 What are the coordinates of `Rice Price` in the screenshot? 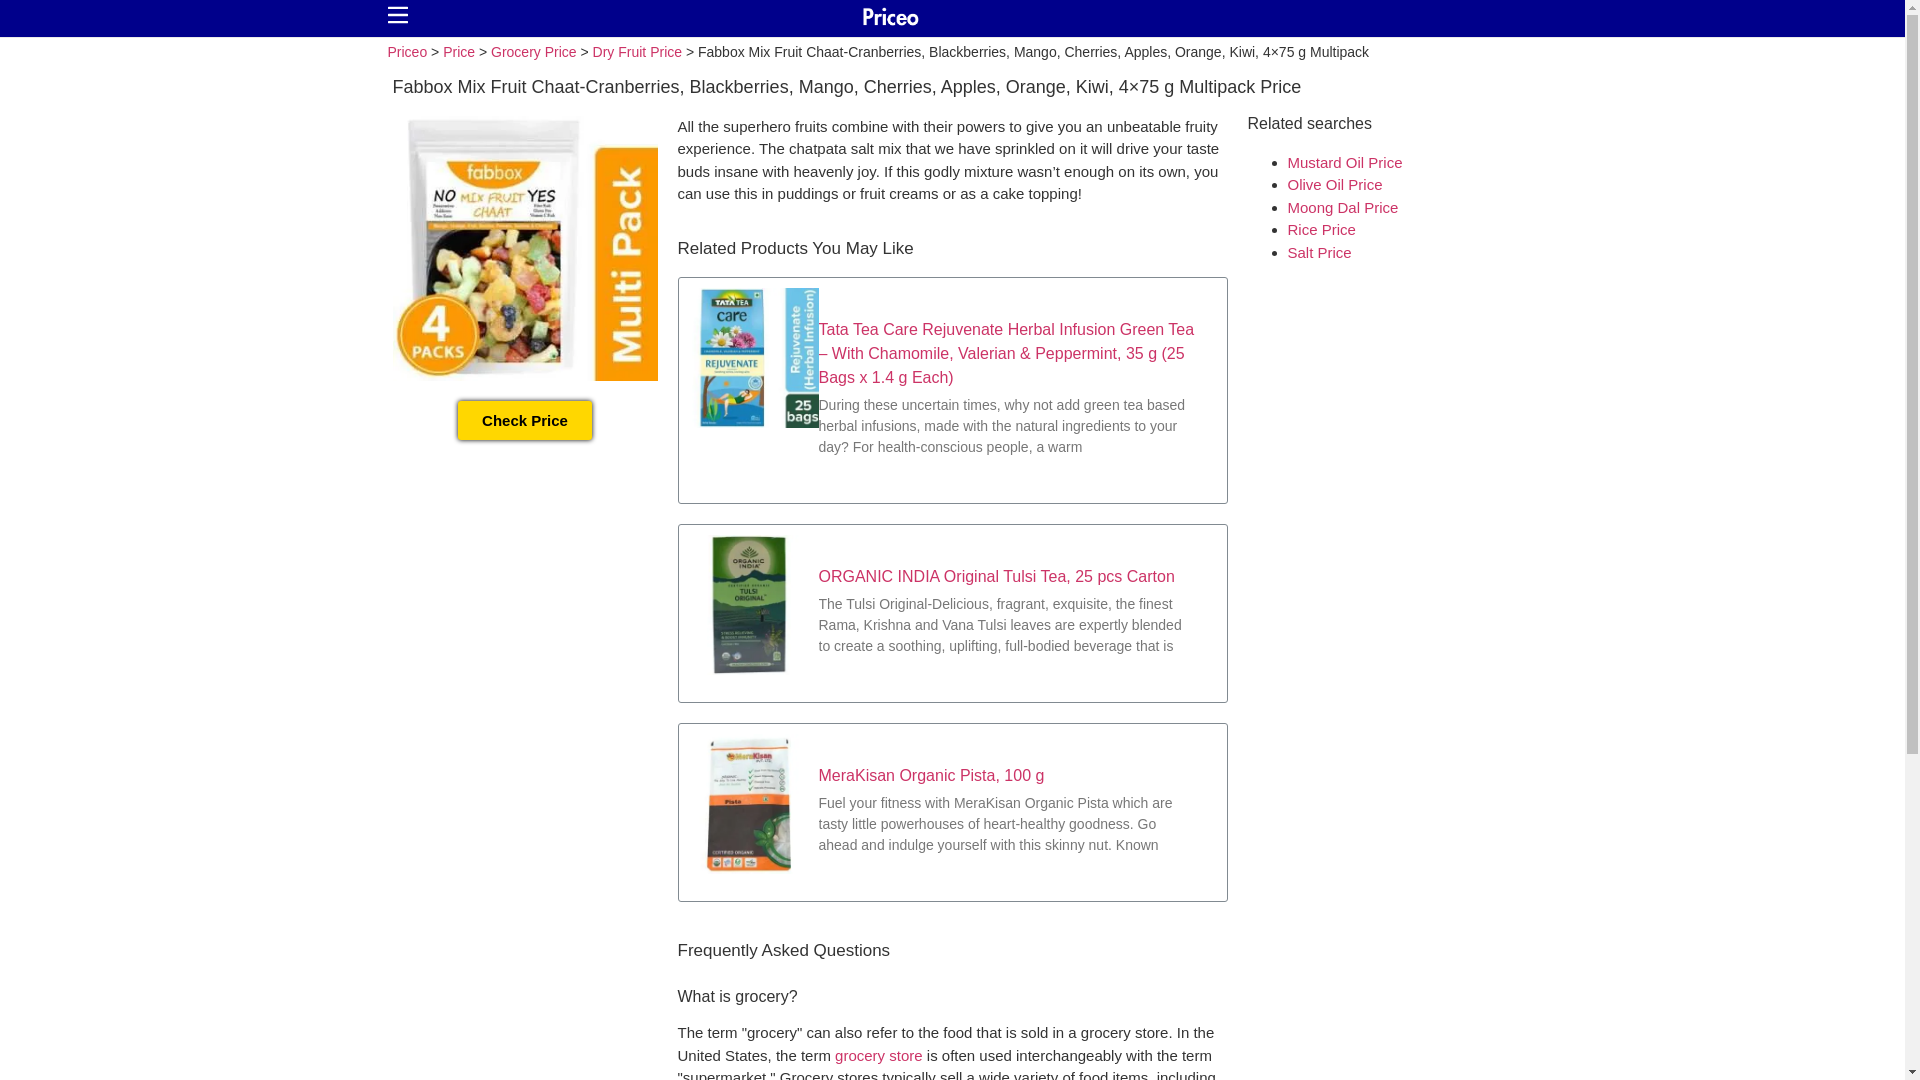 It's located at (1322, 229).